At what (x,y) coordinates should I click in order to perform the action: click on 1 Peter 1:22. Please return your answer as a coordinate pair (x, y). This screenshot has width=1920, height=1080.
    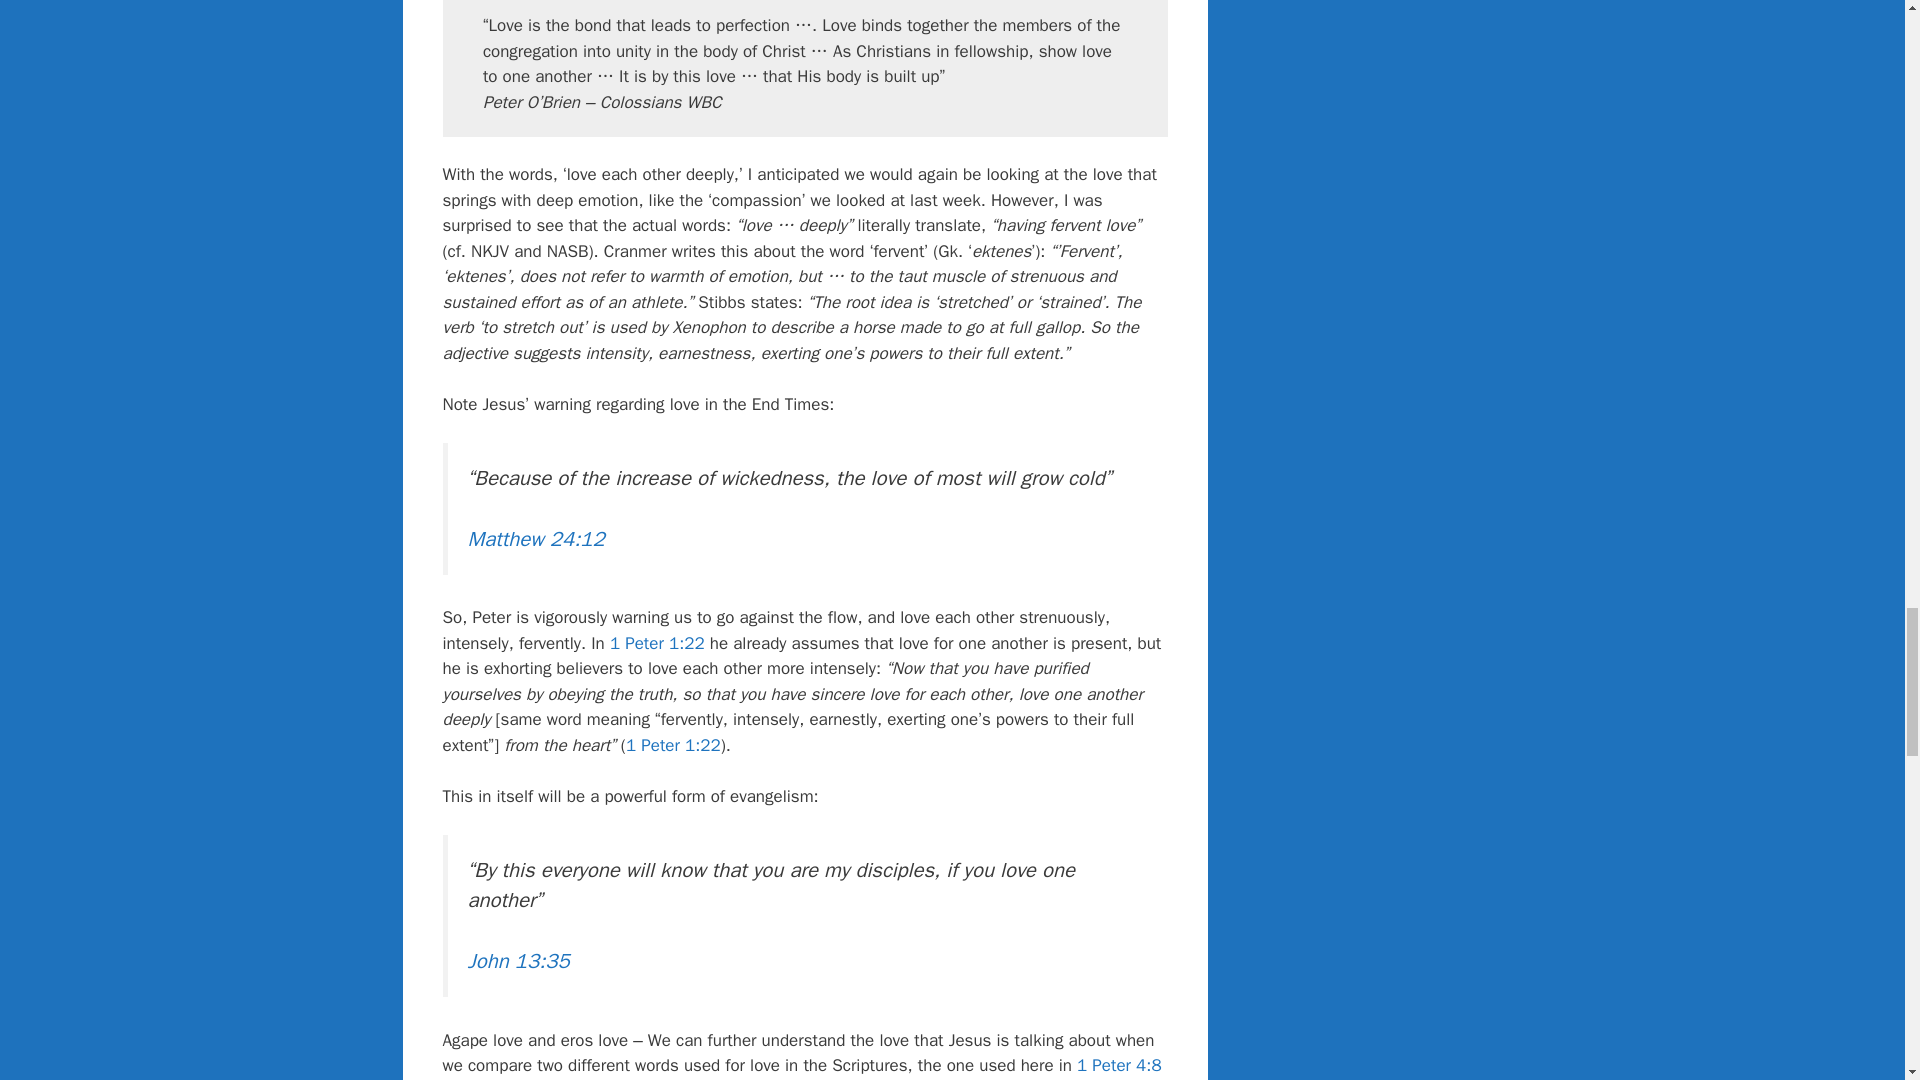
    Looking at the image, I should click on (673, 746).